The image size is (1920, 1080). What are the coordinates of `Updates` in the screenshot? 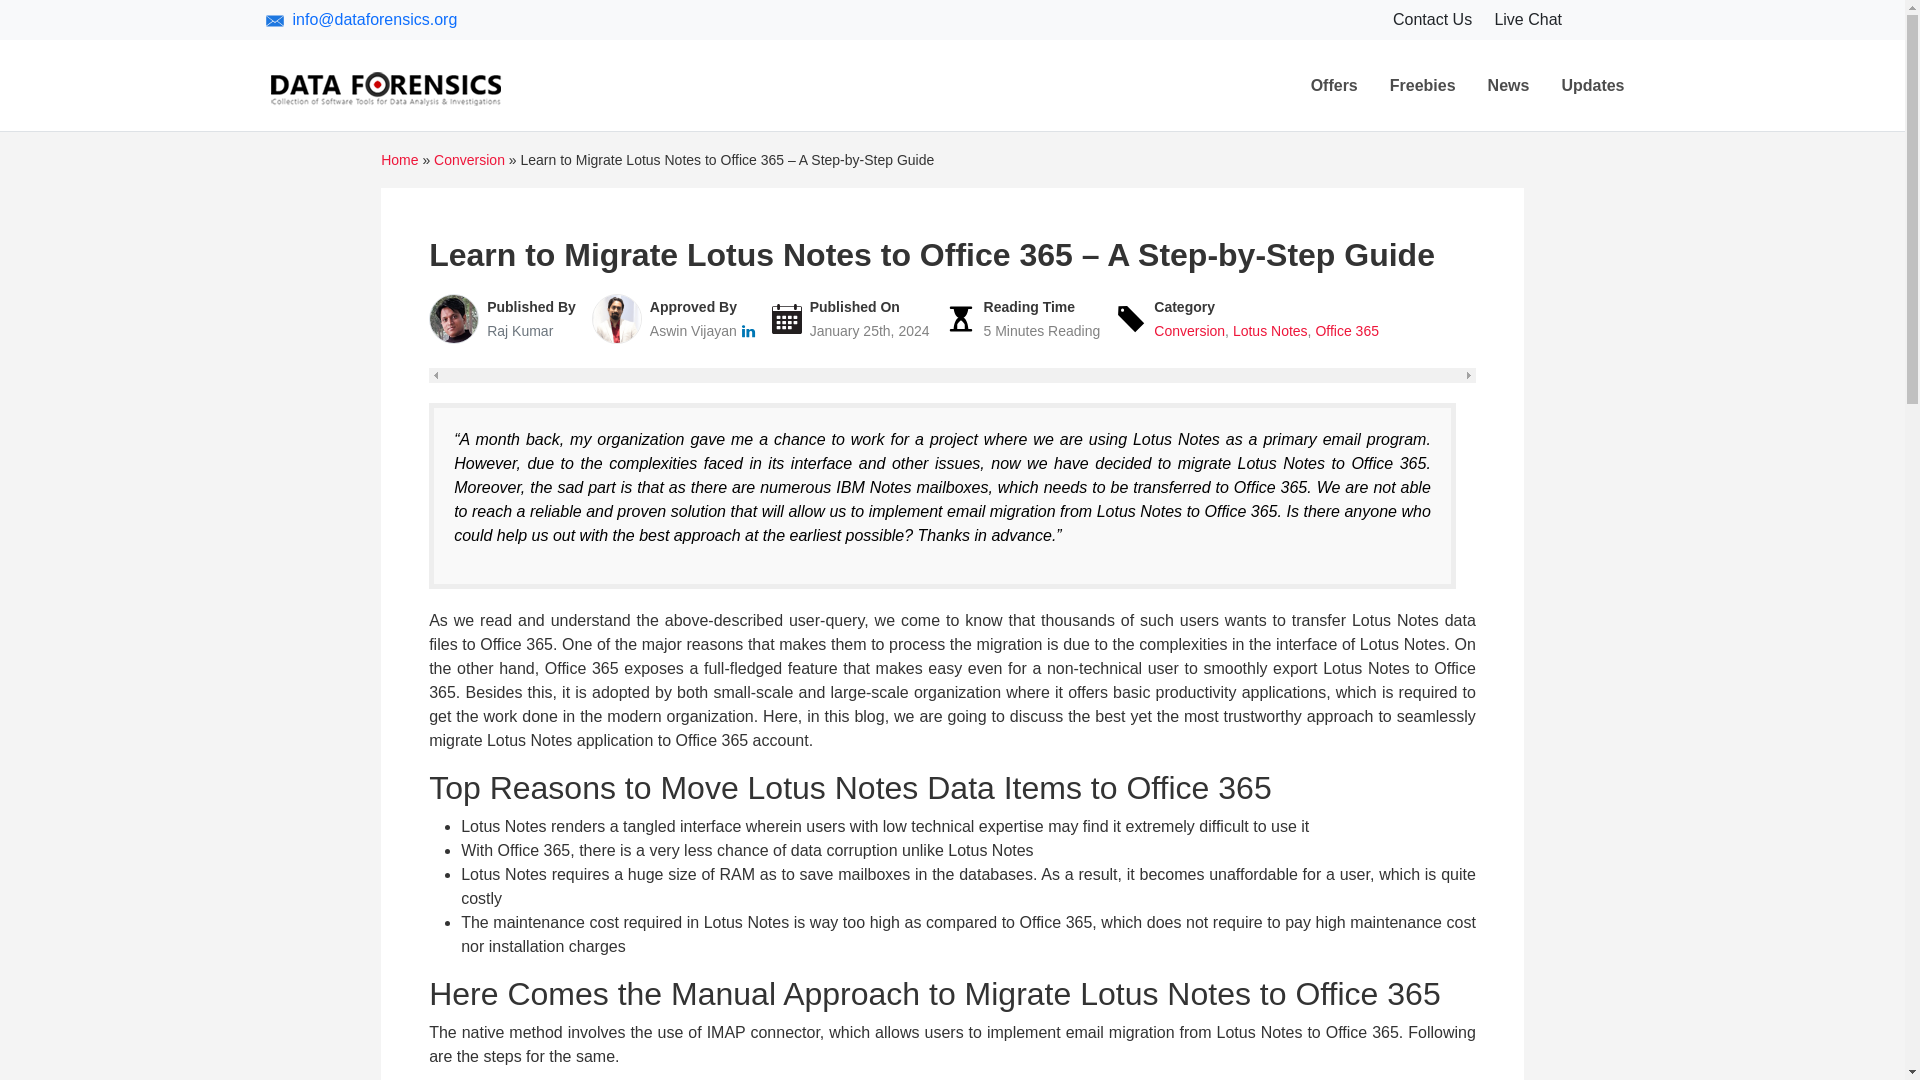 It's located at (1592, 85).